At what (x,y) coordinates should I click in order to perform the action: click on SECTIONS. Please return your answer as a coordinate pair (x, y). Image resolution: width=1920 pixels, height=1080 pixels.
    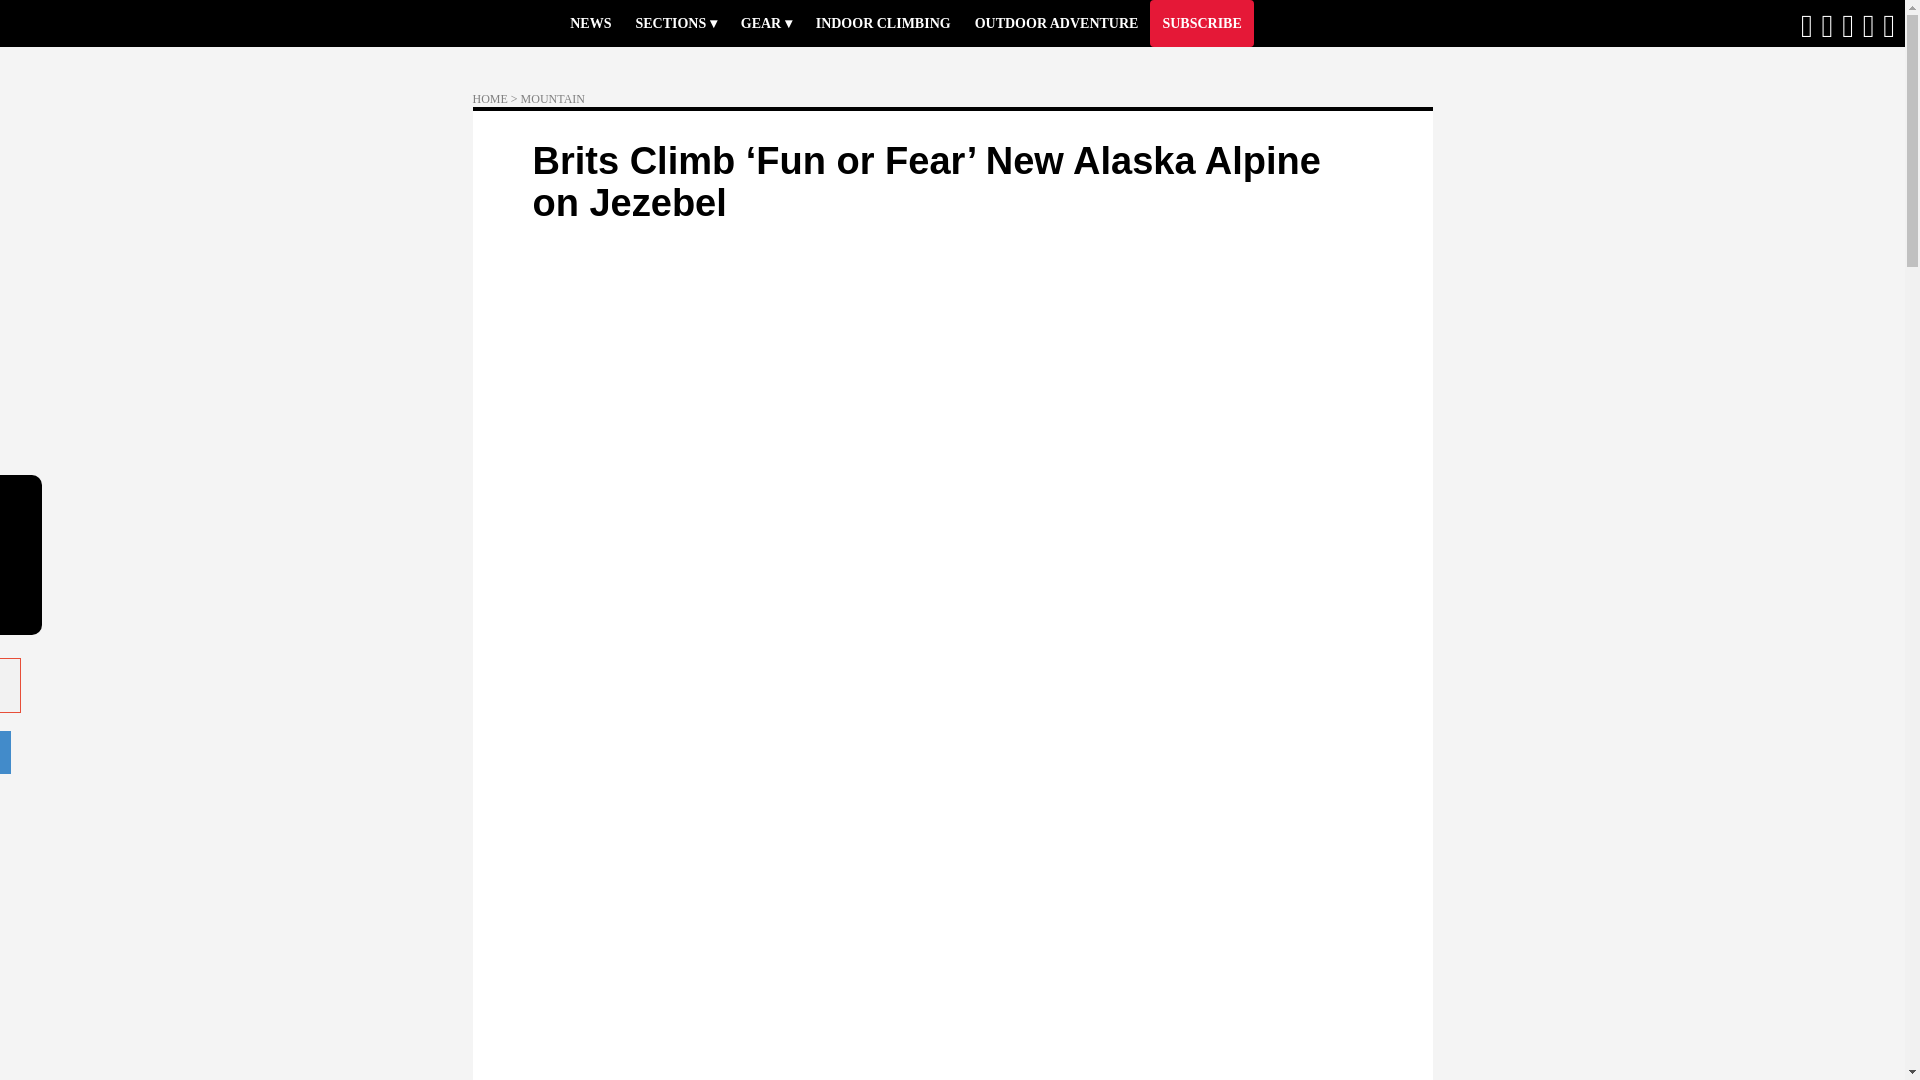
    Looking at the image, I should click on (674, 24).